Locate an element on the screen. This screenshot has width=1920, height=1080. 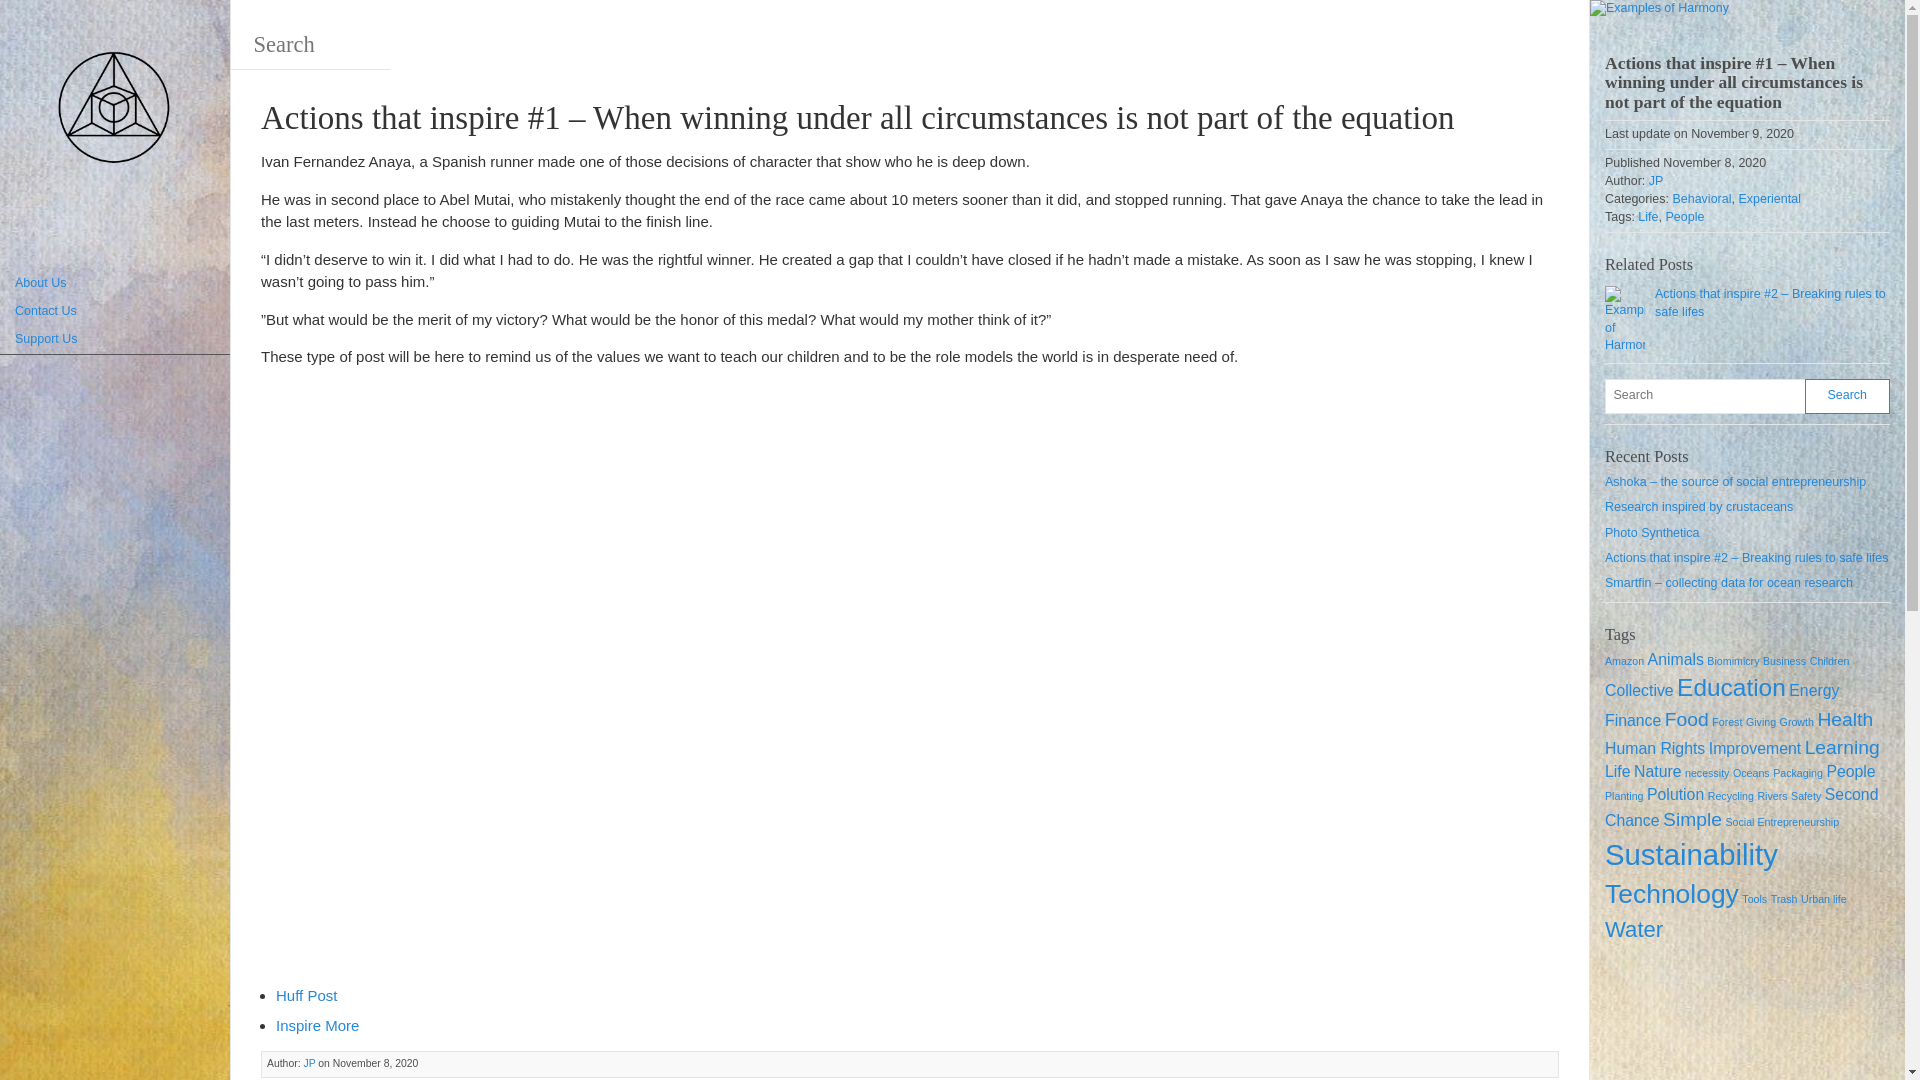
Posts by JP is located at coordinates (308, 1064).